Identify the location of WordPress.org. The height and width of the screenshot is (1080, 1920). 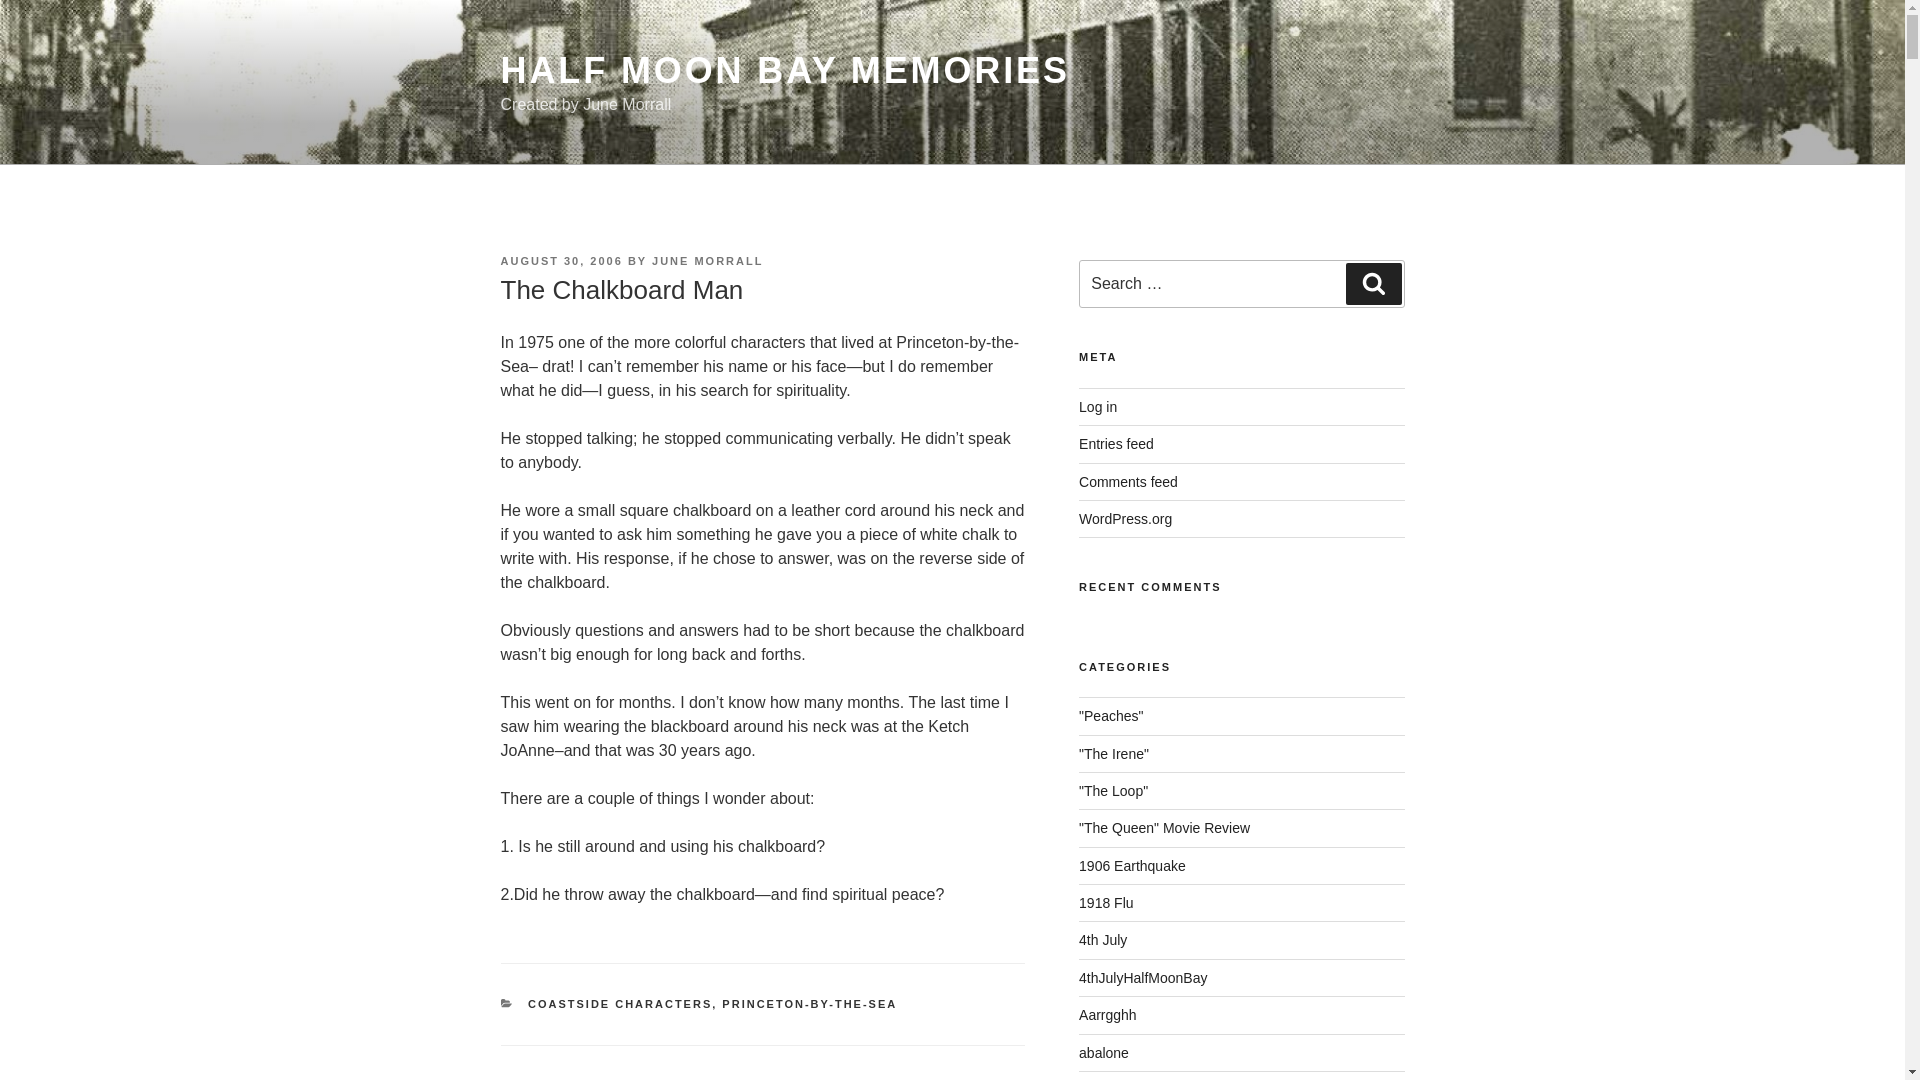
(1125, 518).